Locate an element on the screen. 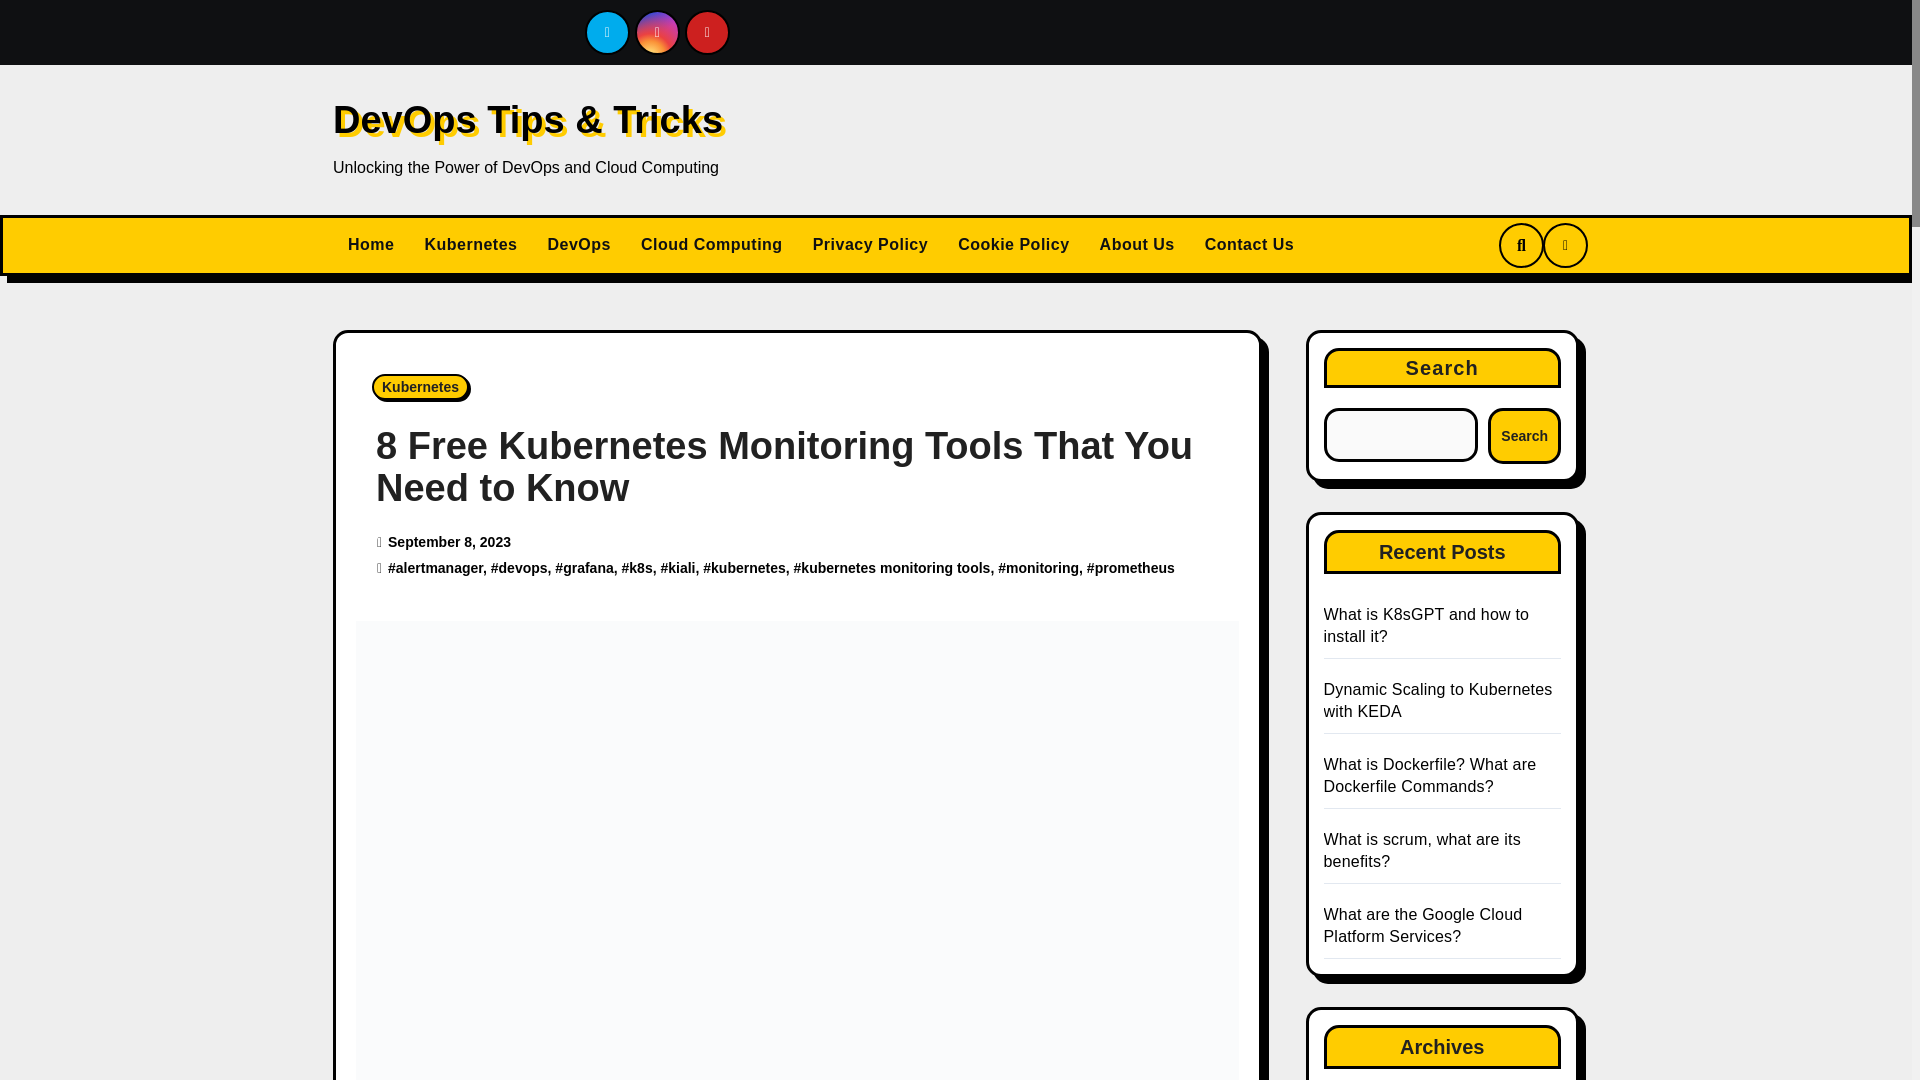  Kubernetes is located at coordinates (420, 386).